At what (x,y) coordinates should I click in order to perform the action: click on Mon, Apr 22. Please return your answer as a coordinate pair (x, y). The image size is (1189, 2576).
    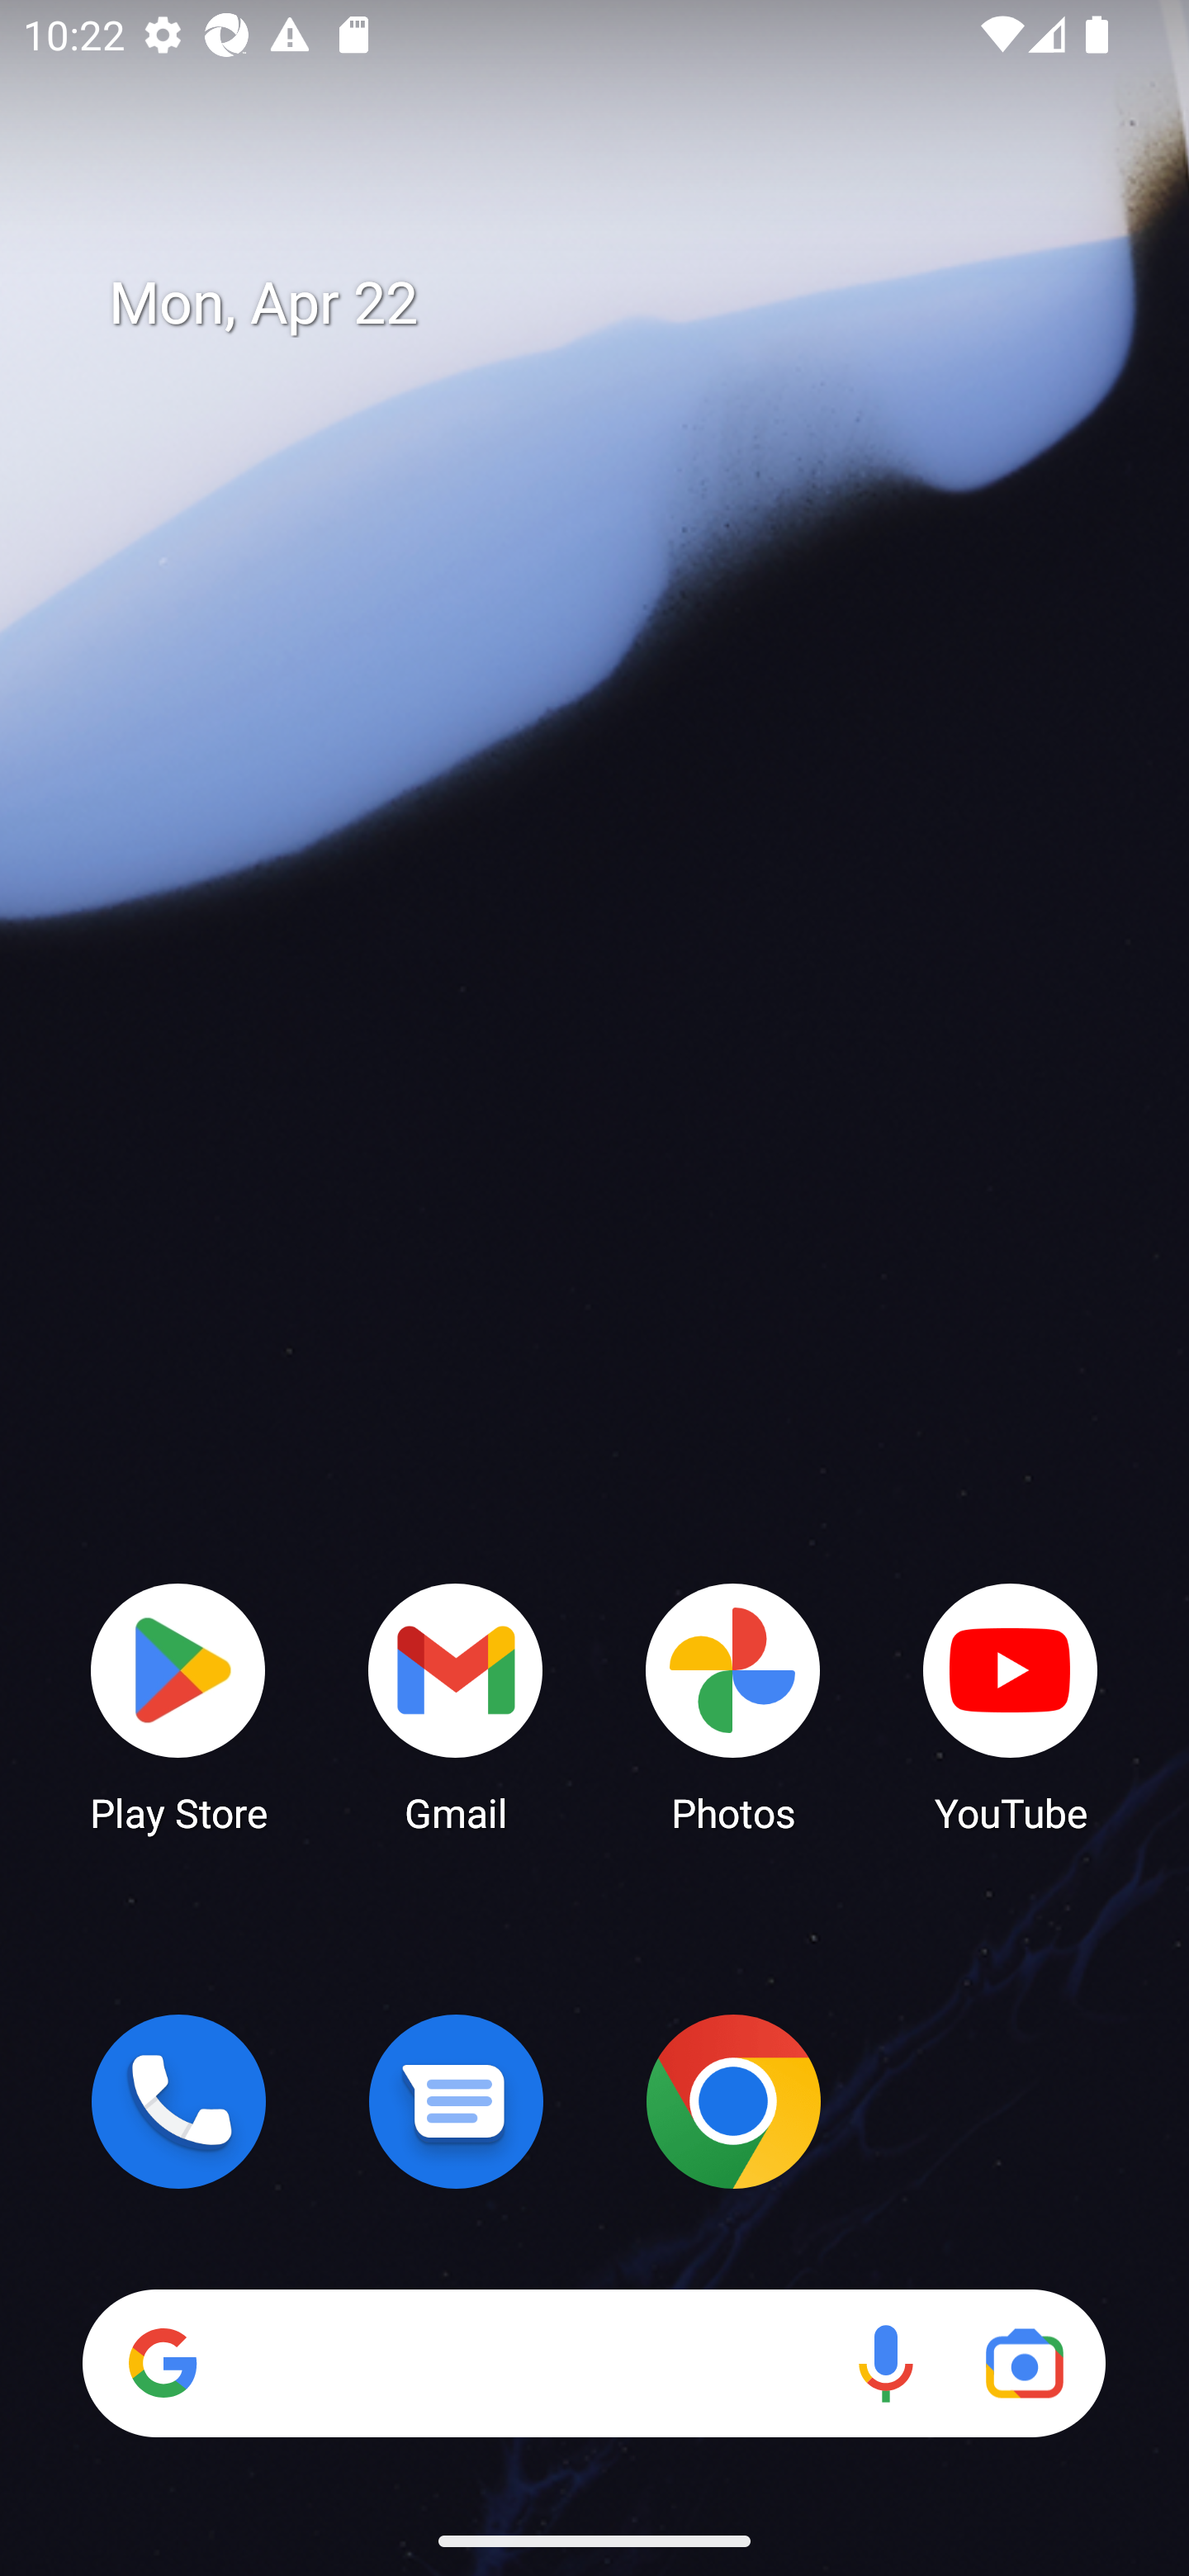
    Looking at the image, I should click on (618, 304).